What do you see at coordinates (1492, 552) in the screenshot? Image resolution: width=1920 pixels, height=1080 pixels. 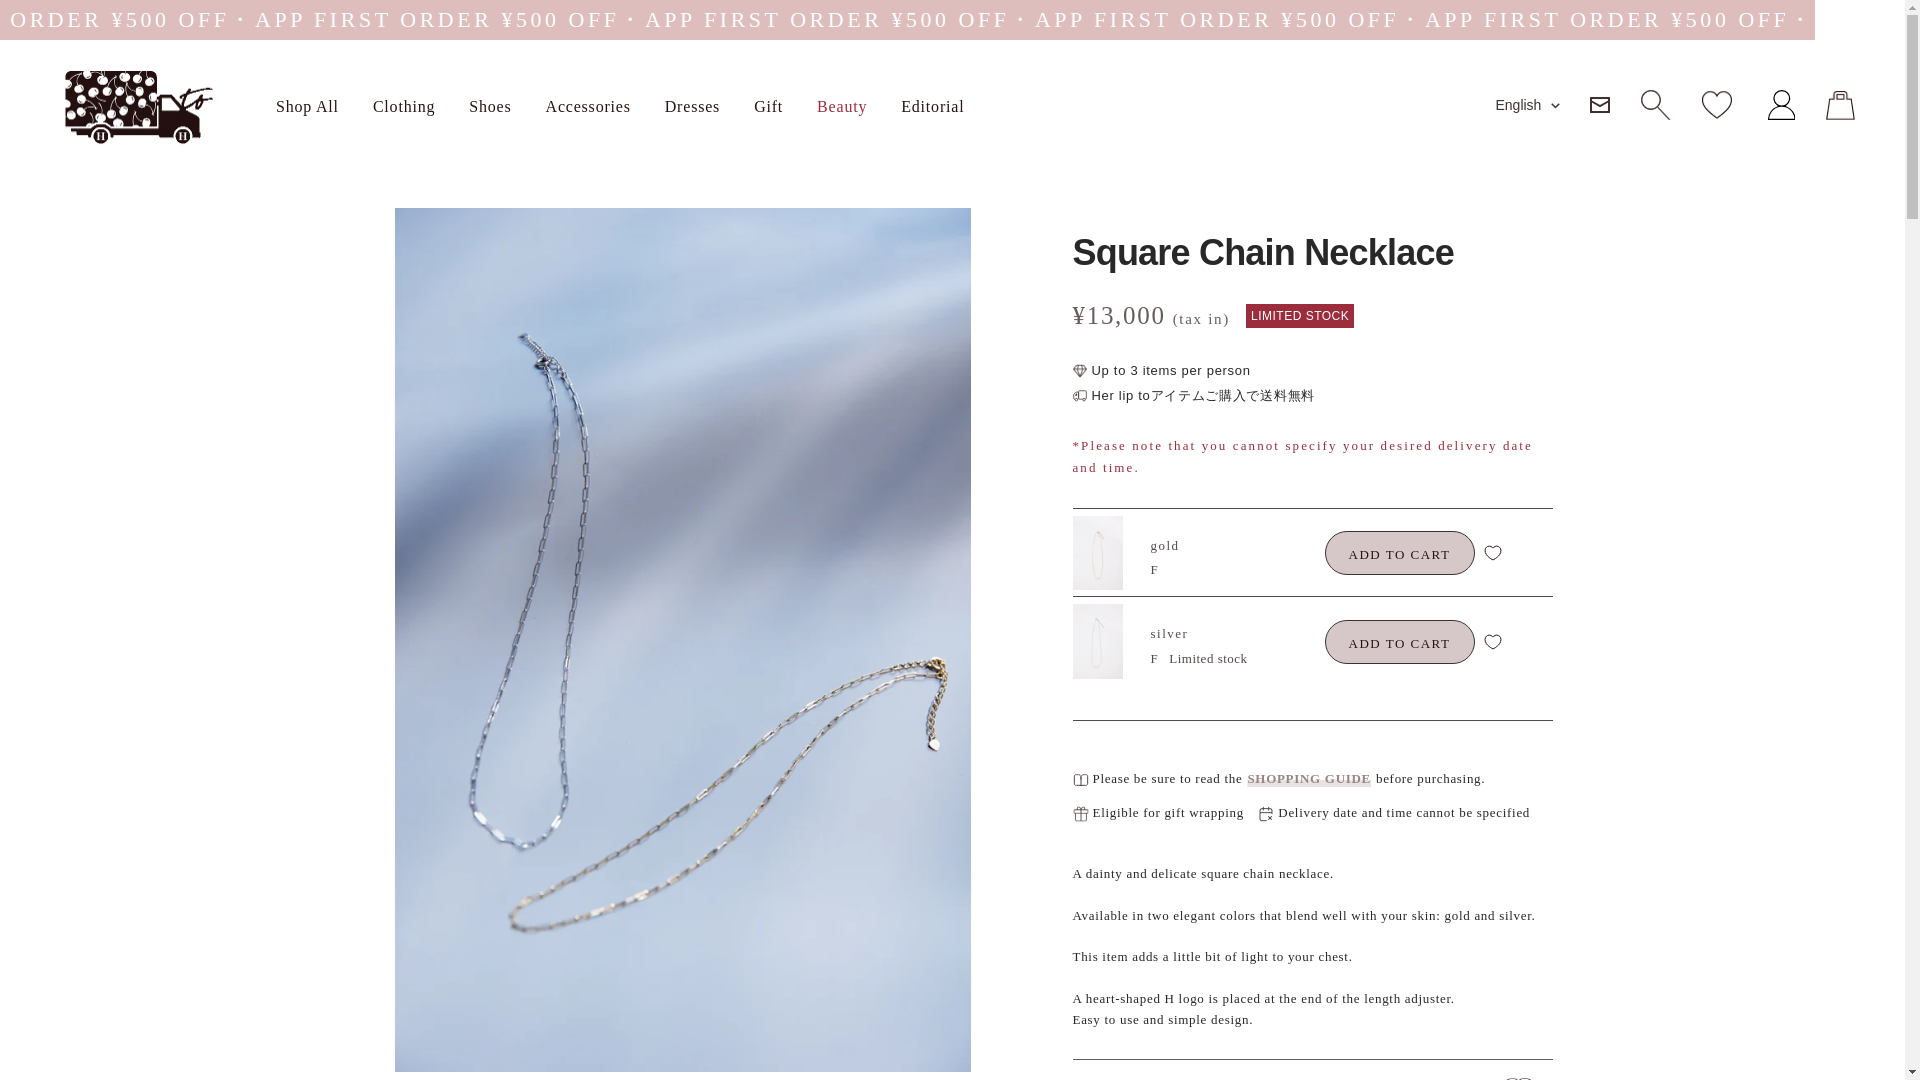 I see `Add to Wishlist` at bounding box center [1492, 552].